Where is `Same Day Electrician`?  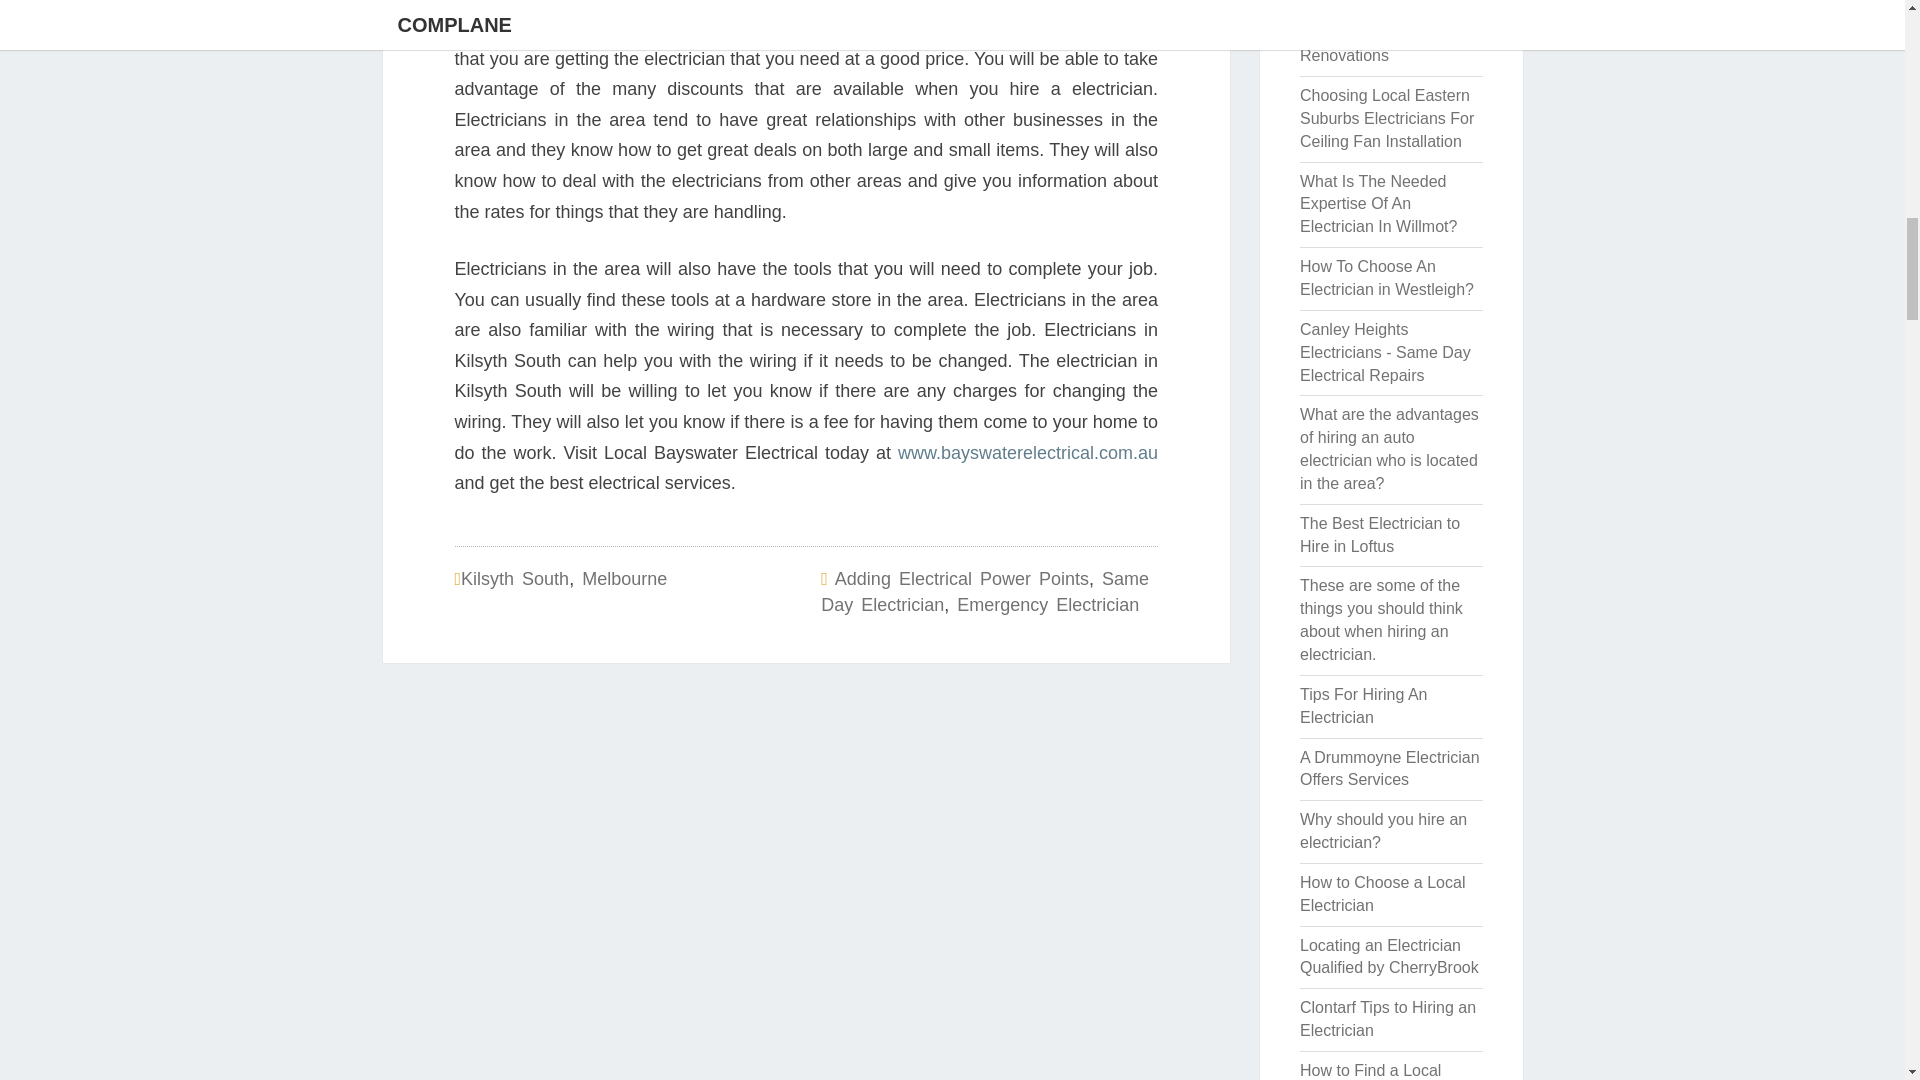
Same Day Electrician is located at coordinates (984, 592).